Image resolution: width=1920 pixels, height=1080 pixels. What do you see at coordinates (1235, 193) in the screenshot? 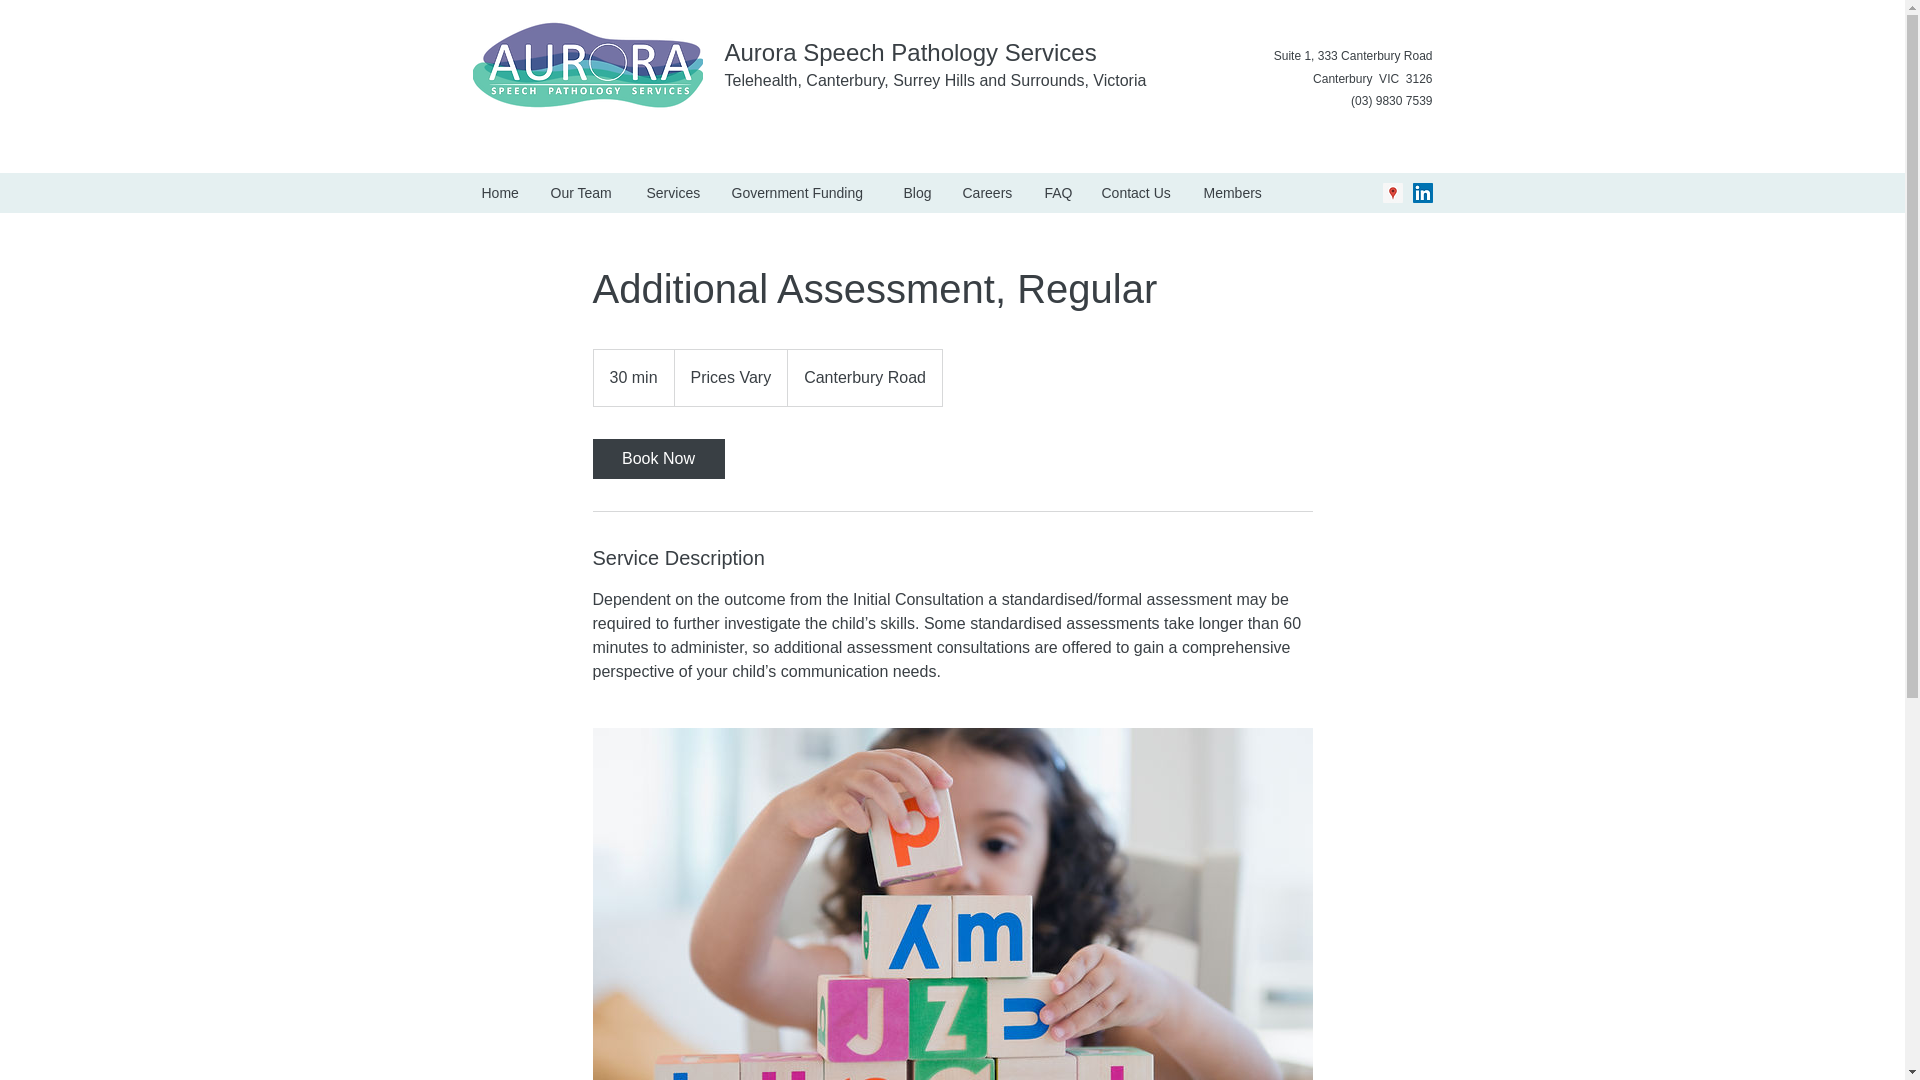
I see `Members` at bounding box center [1235, 193].